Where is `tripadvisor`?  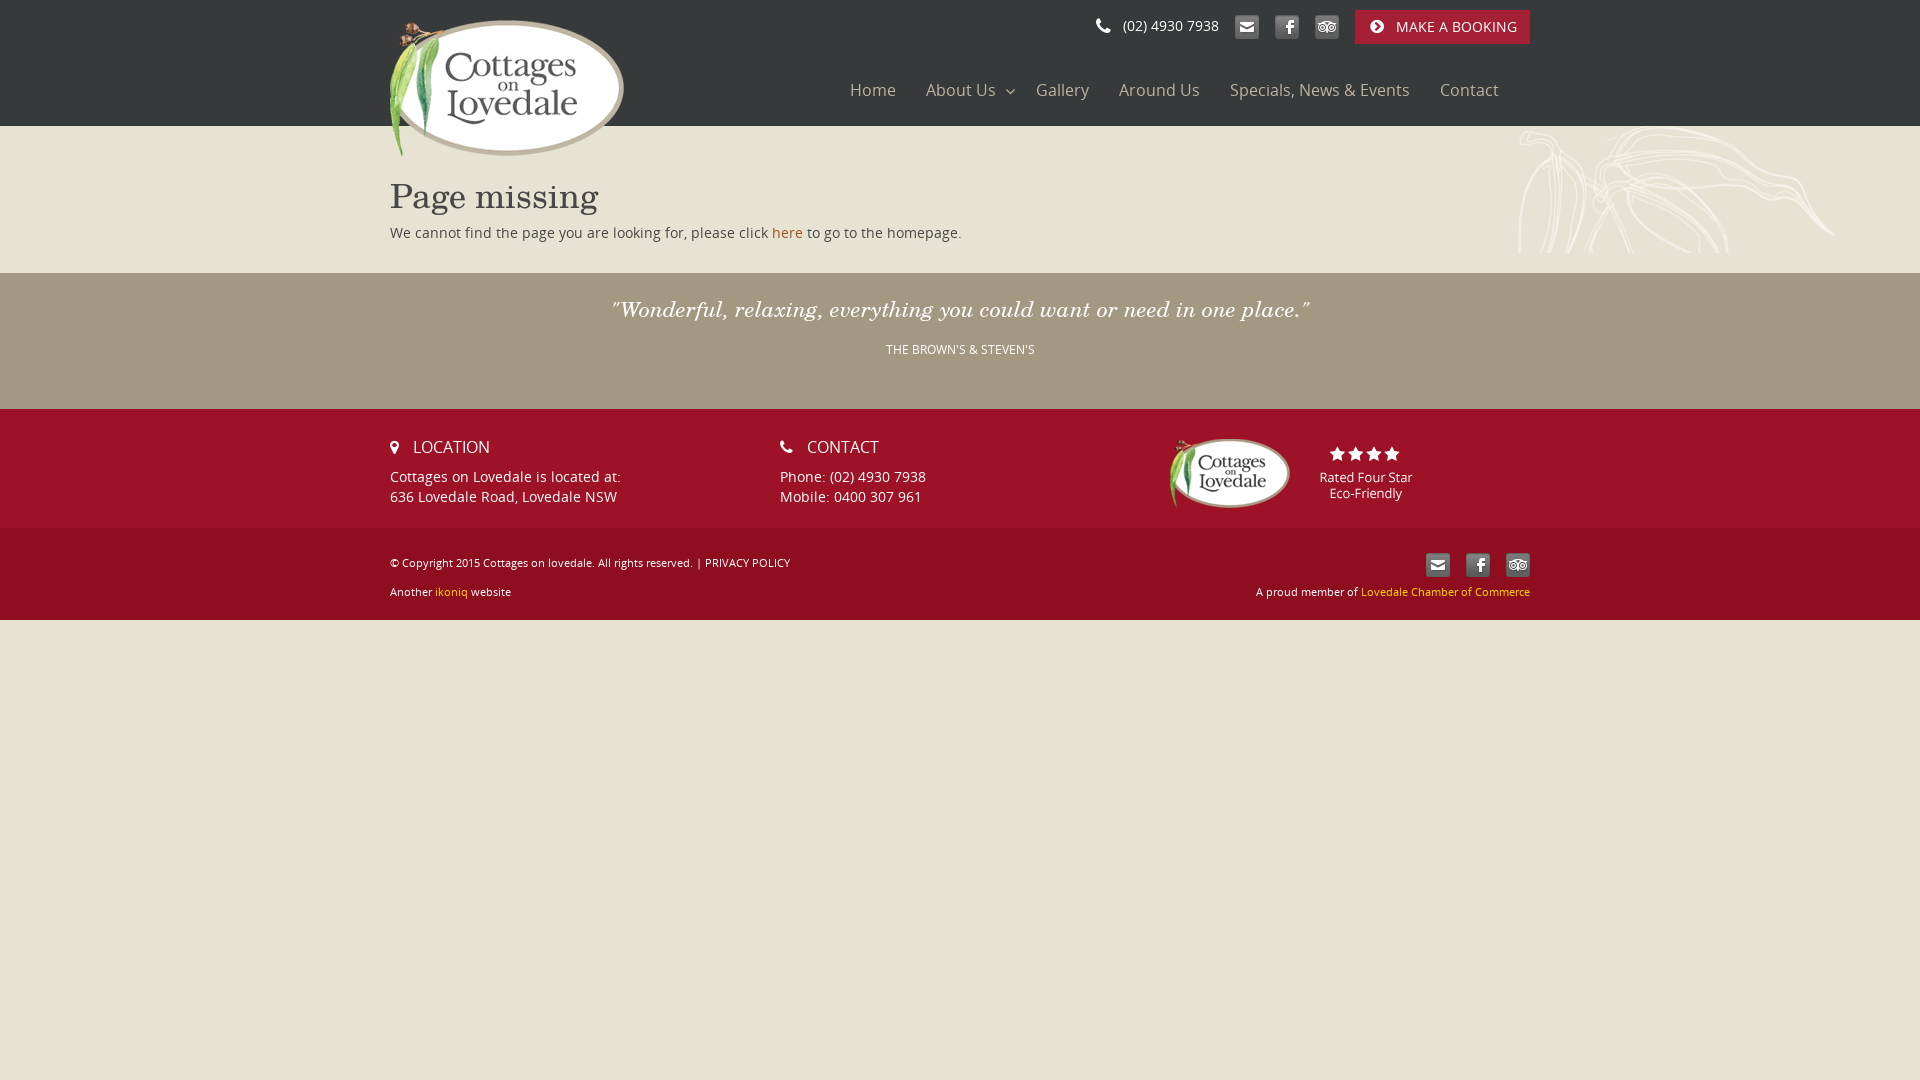 tripadvisor is located at coordinates (1327, 26).